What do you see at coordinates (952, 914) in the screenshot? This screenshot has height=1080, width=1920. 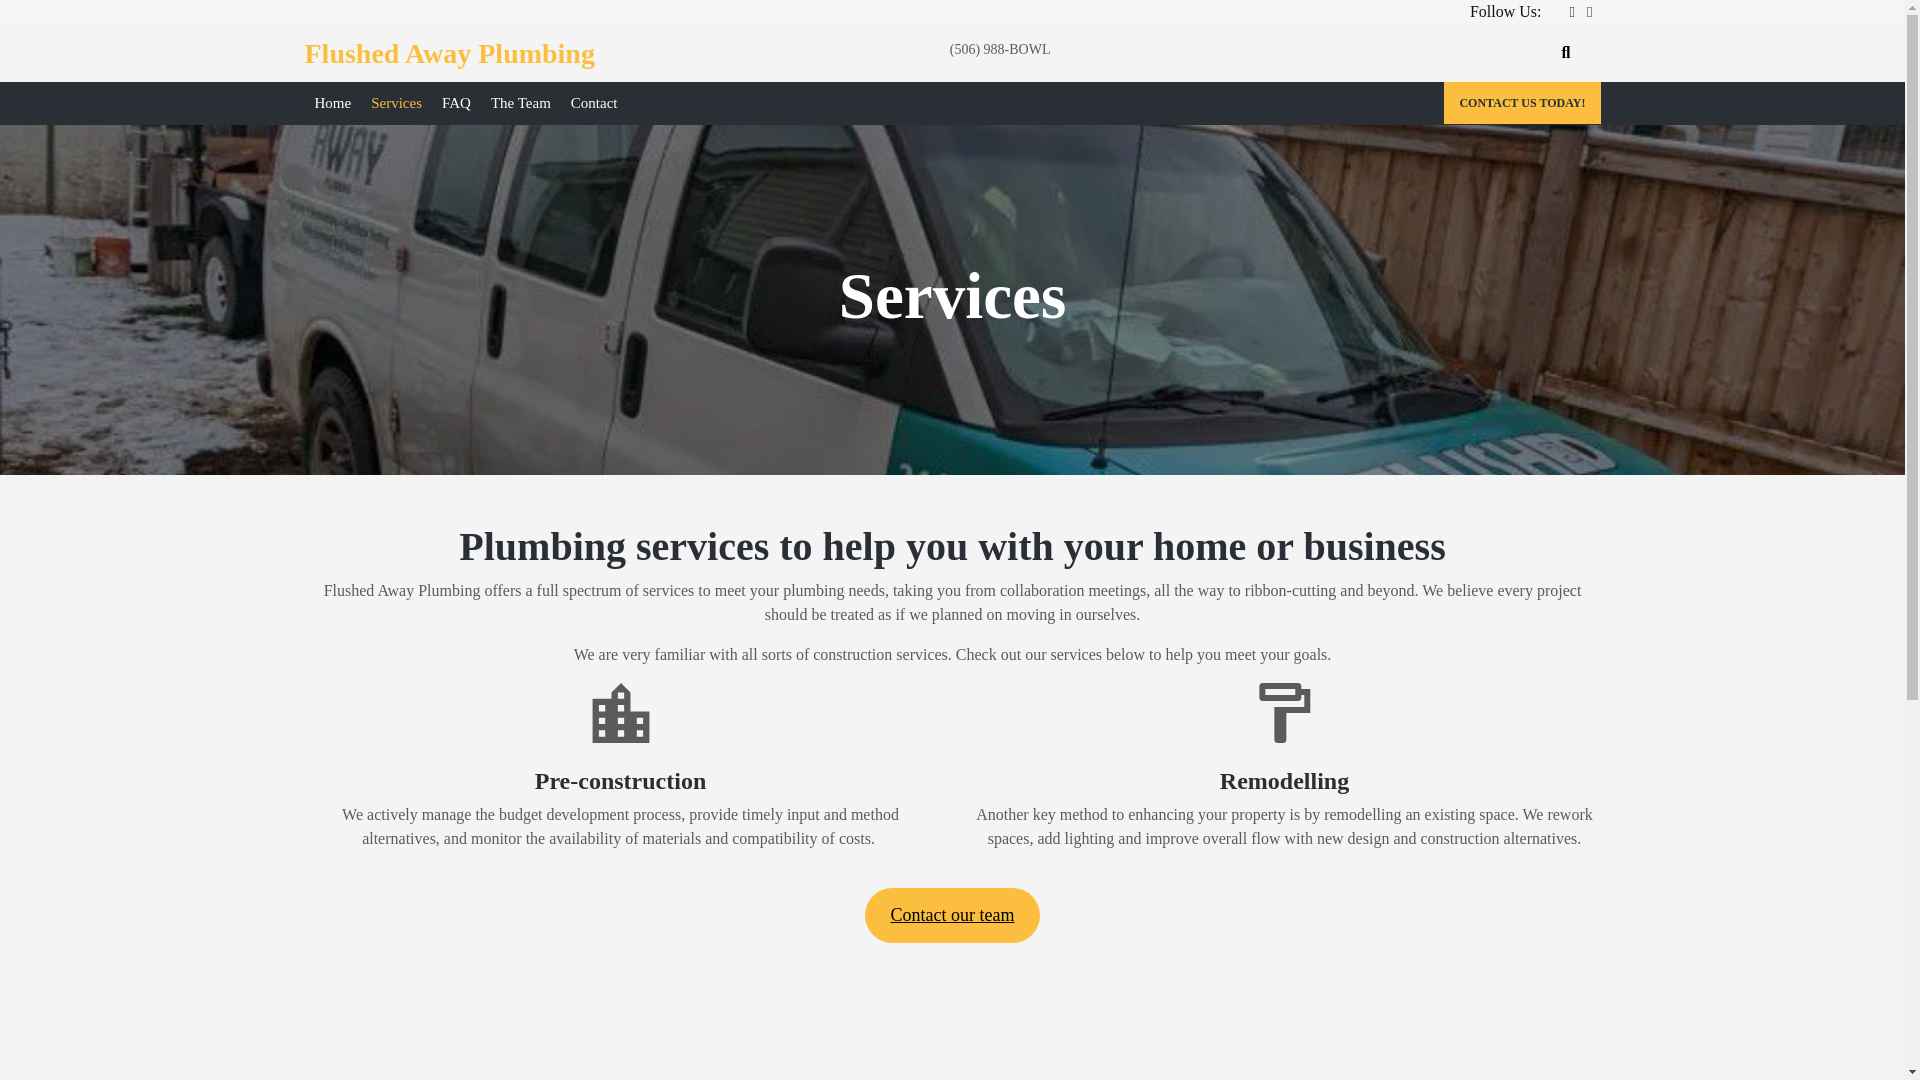 I see `Contact our team` at bounding box center [952, 914].